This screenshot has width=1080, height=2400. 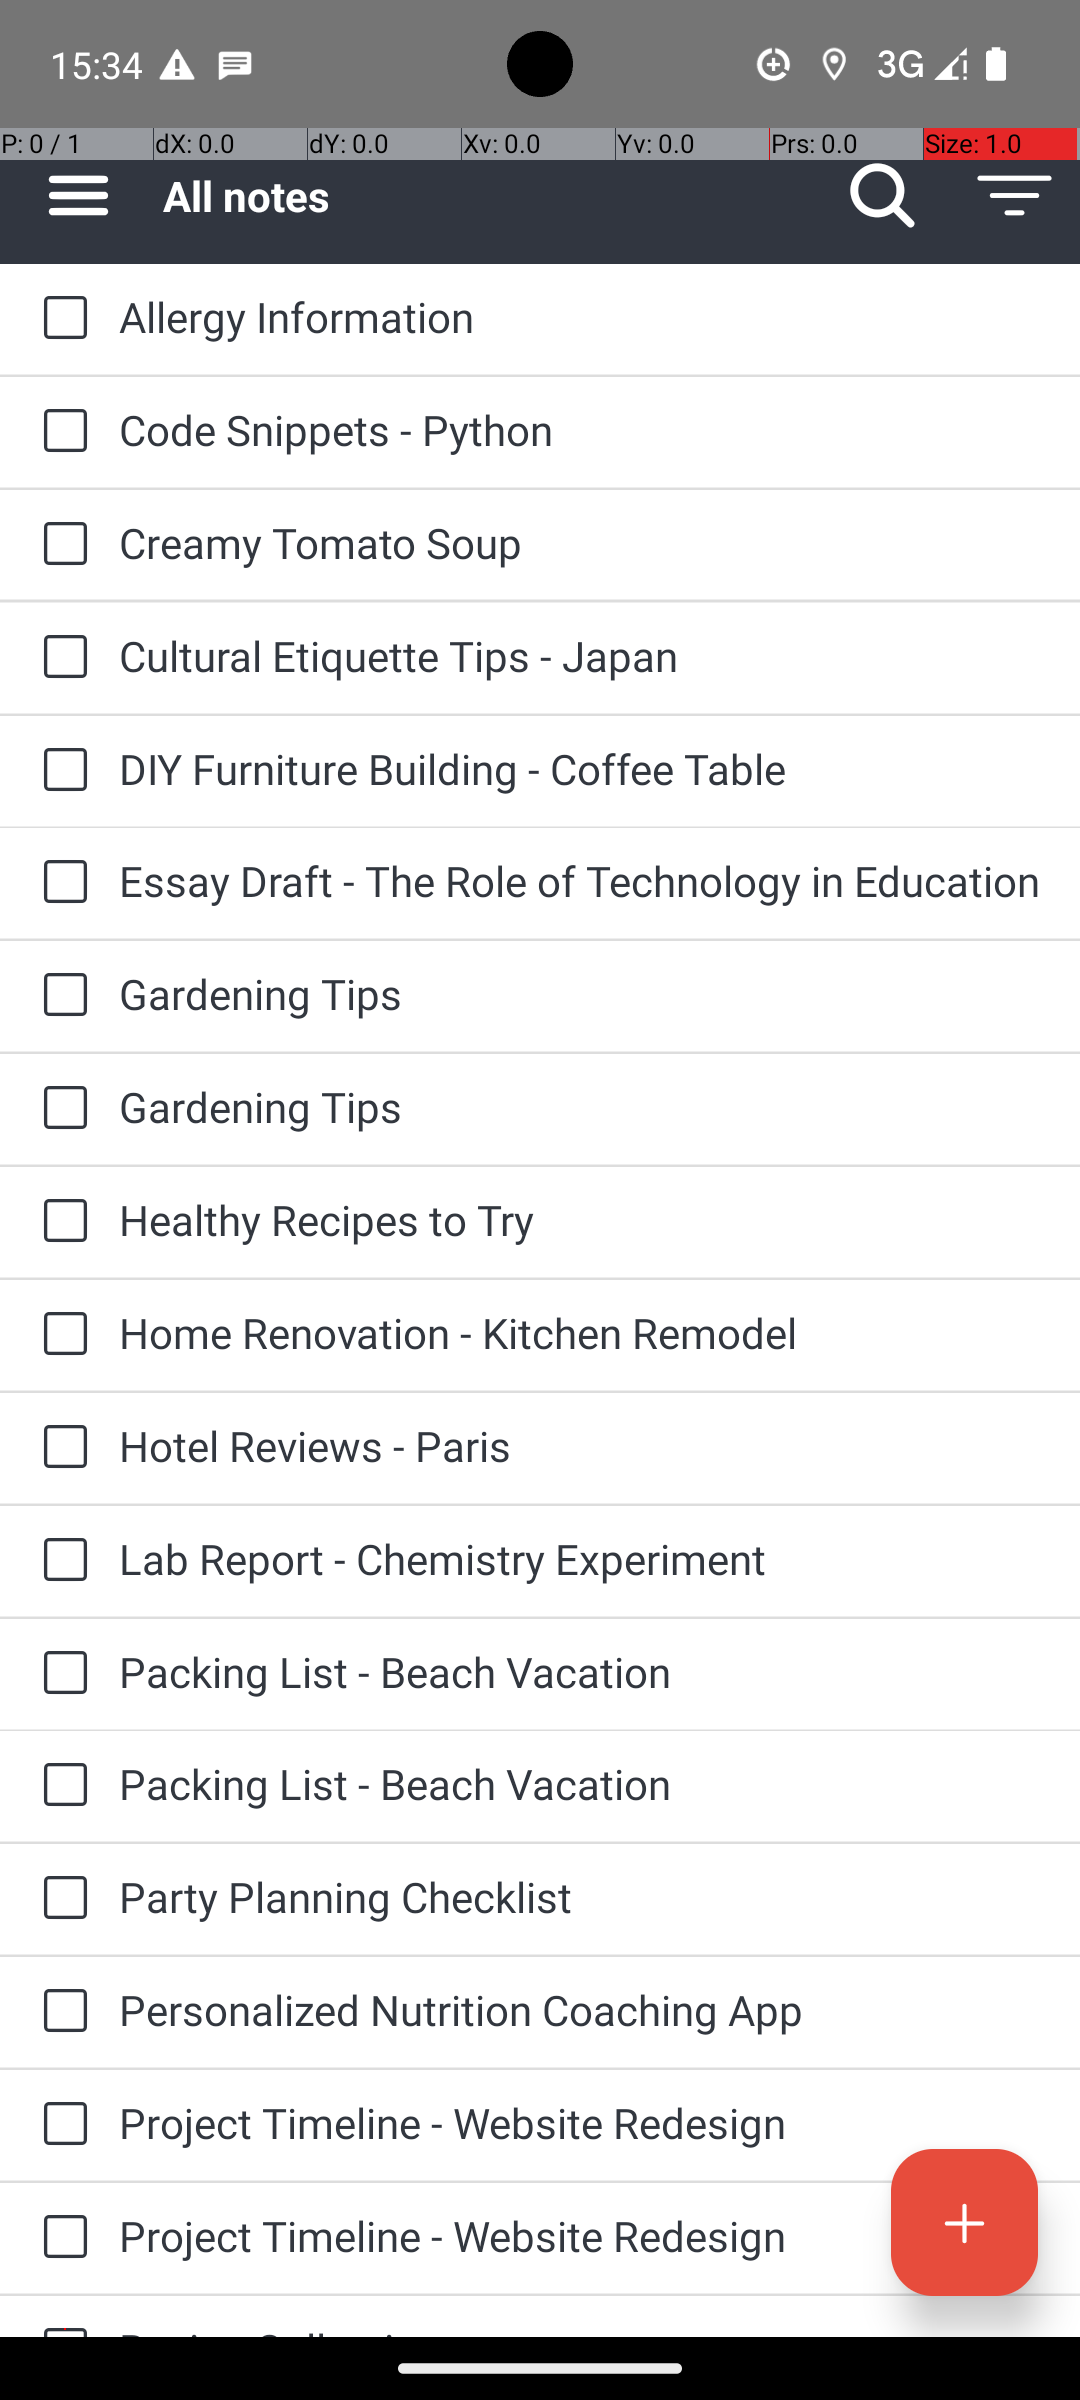 What do you see at coordinates (580, 1220) in the screenshot?
I see `Healthy Recipes to Try` at bounding box center [580, 1220].